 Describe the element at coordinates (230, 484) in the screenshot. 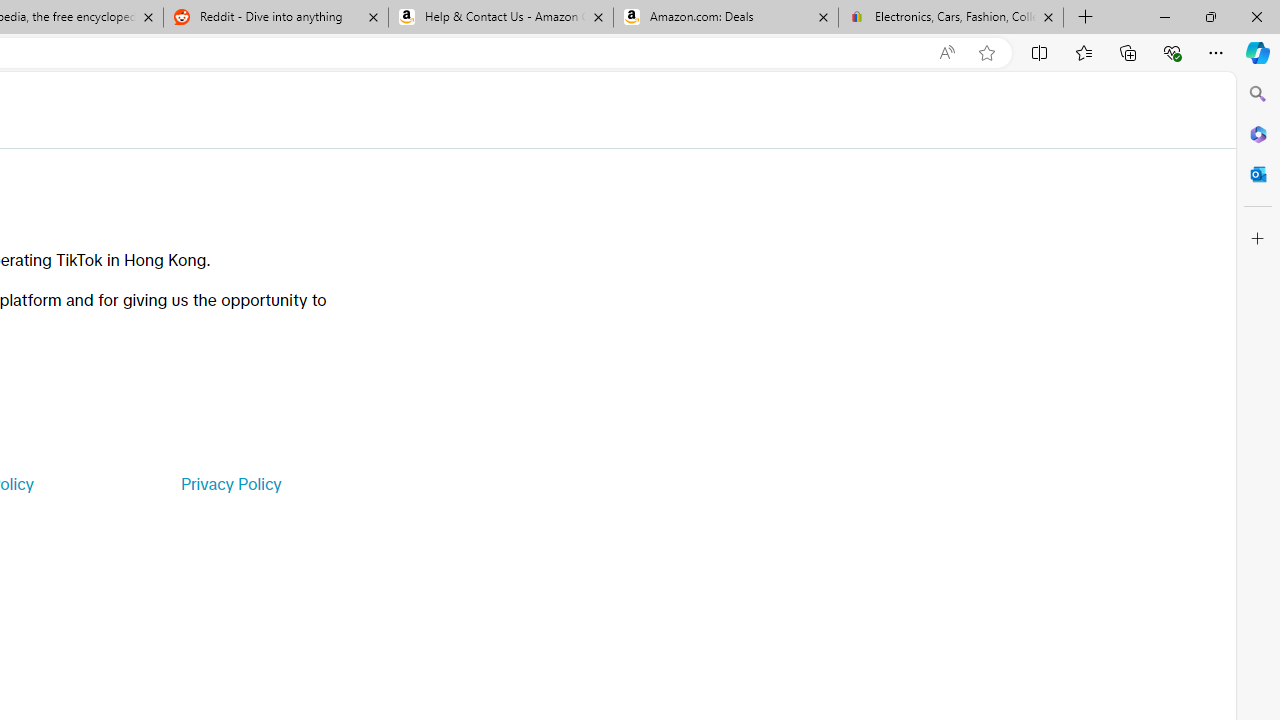

I see `Privacy Policy` at that location.